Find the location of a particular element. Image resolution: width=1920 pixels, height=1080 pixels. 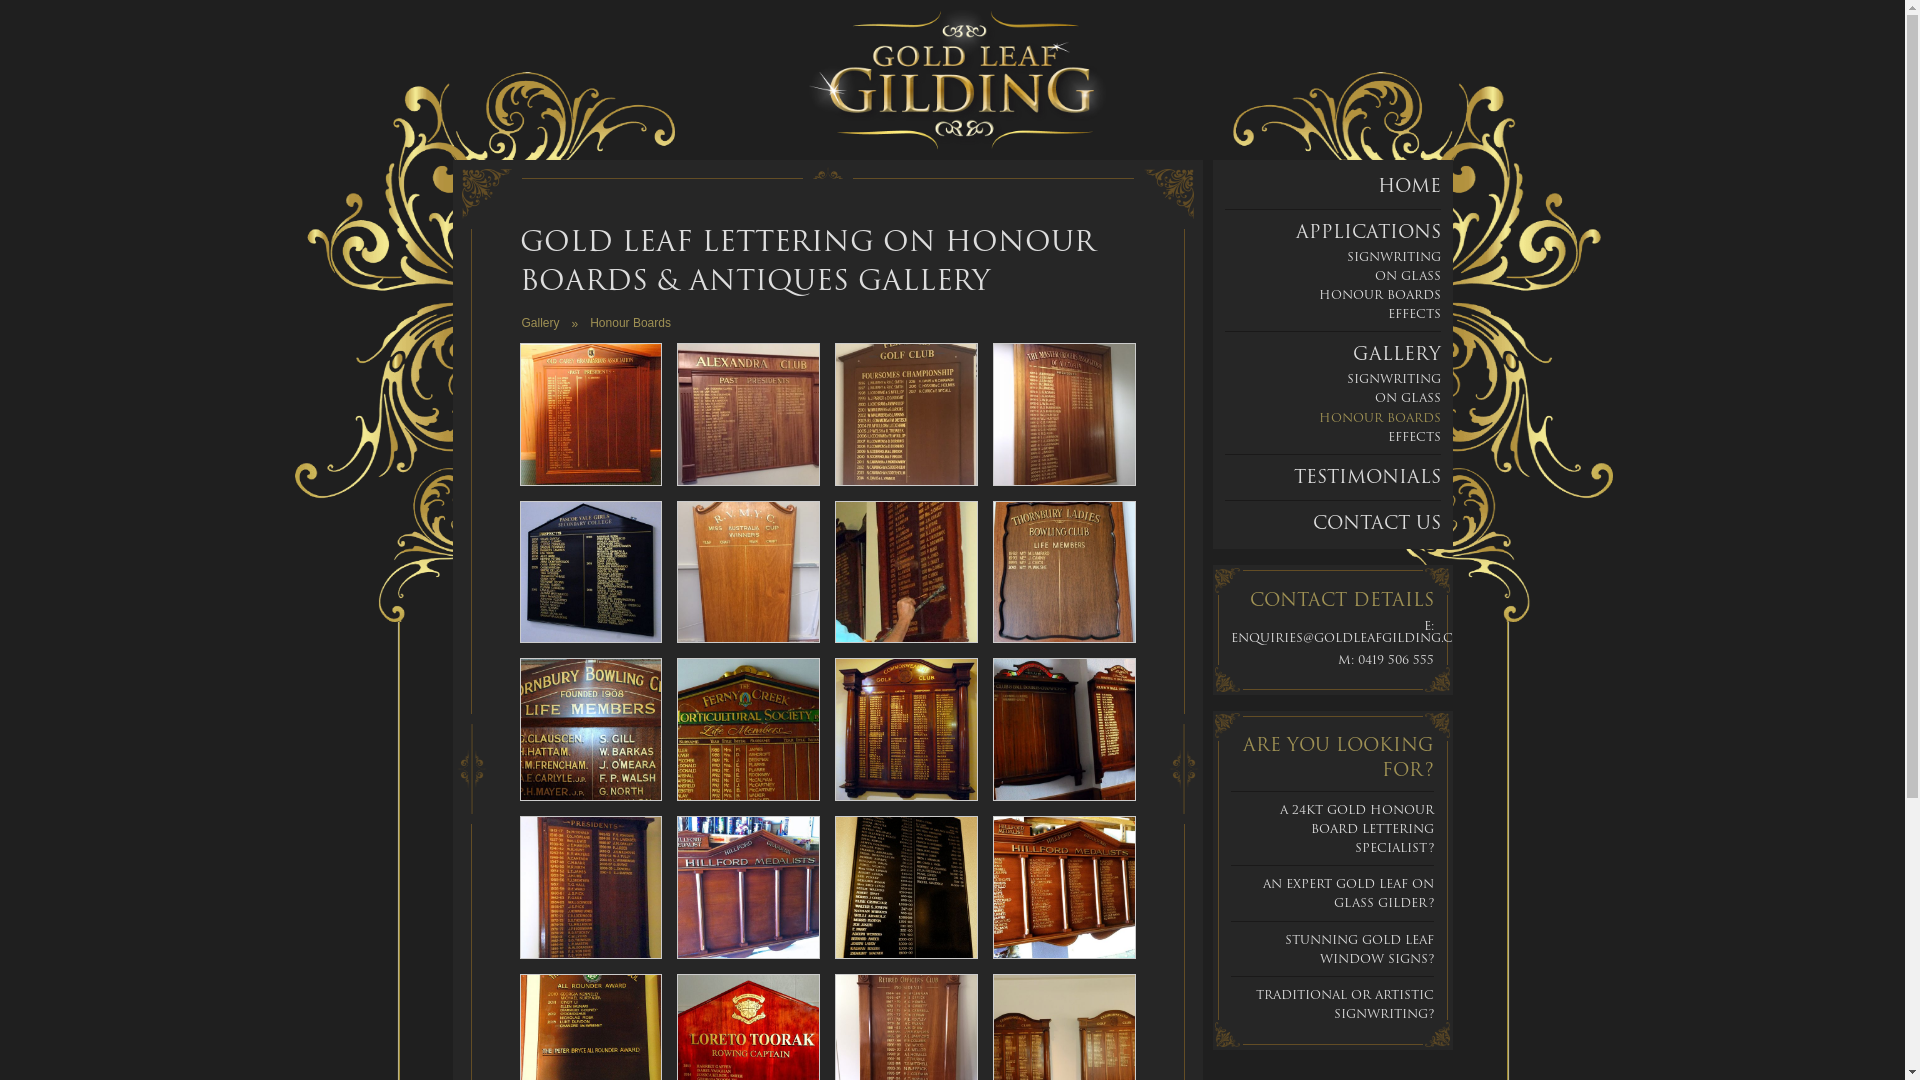

APPLICATIONS is located at coordinates (1368, 232).